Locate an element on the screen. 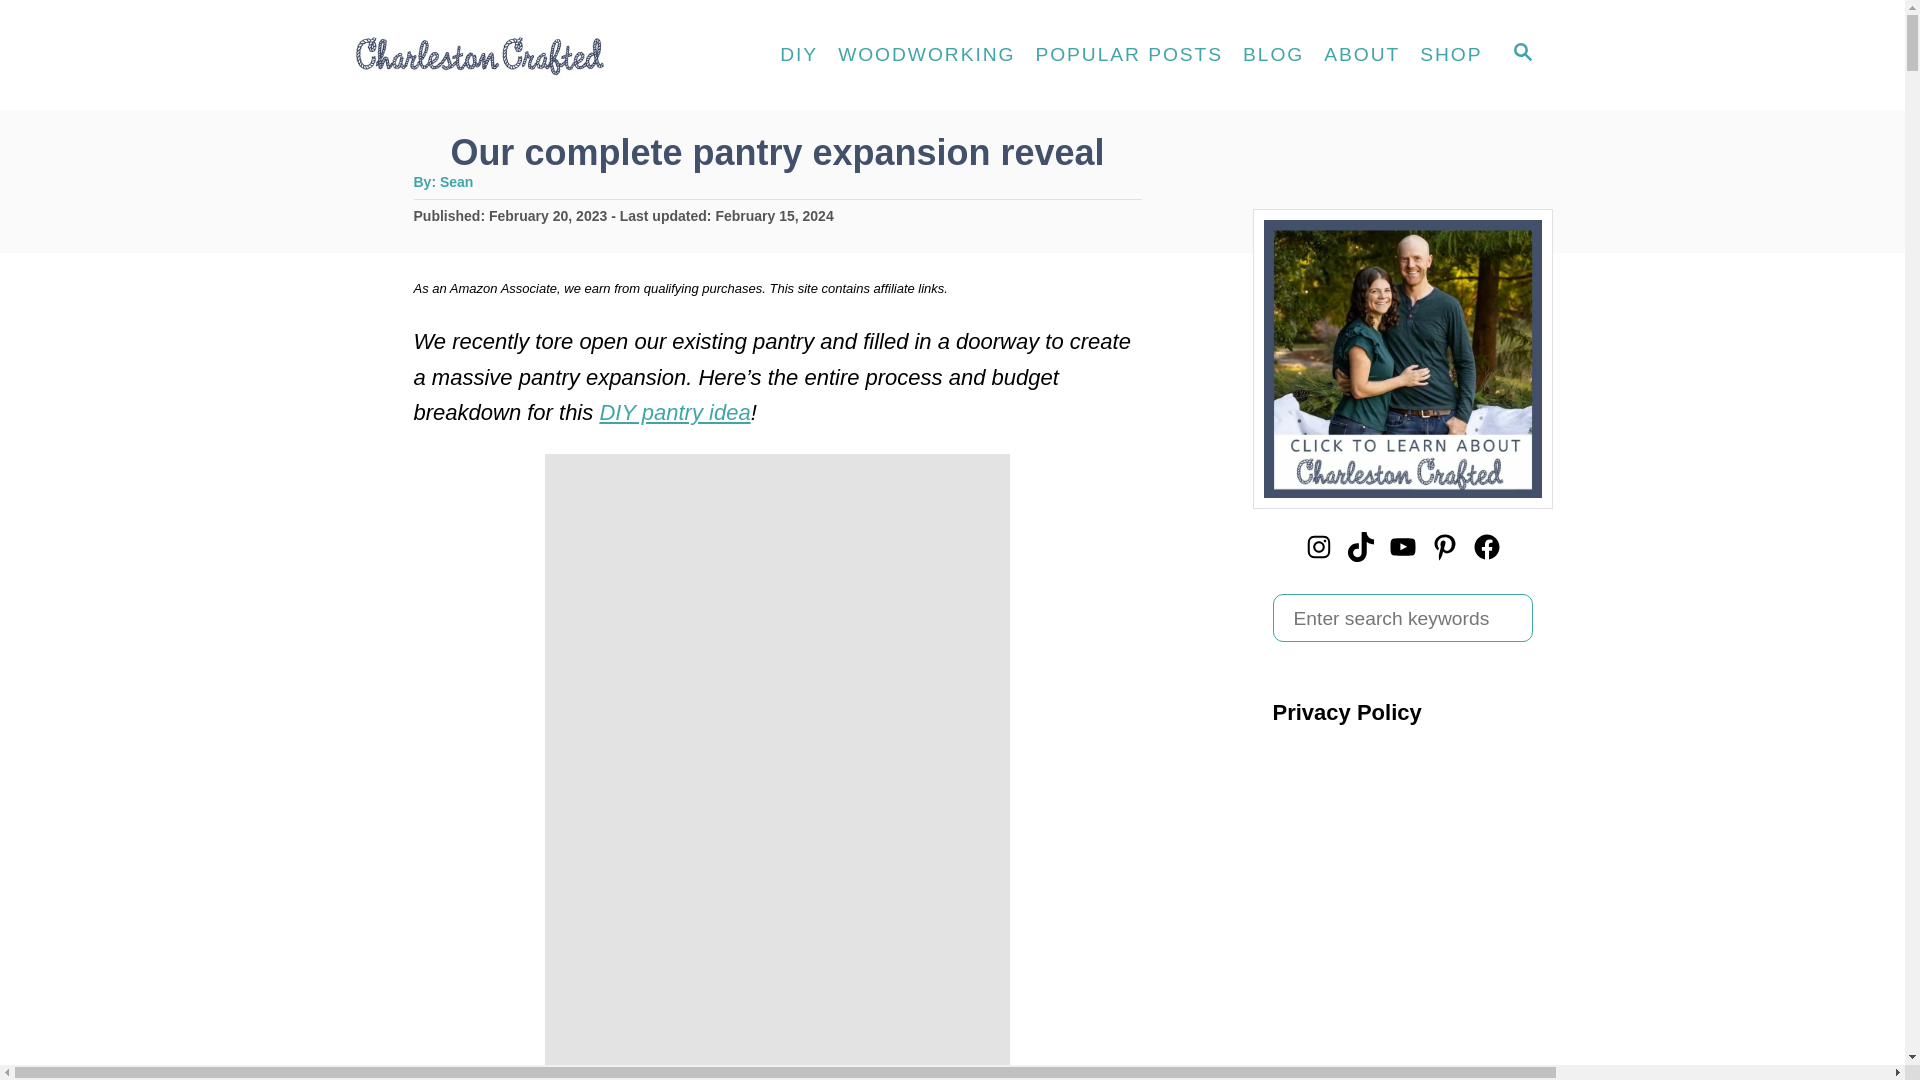 The width and height of the screenshot is (1920, 1080). SHOP is located at coordinates (1450, 54).